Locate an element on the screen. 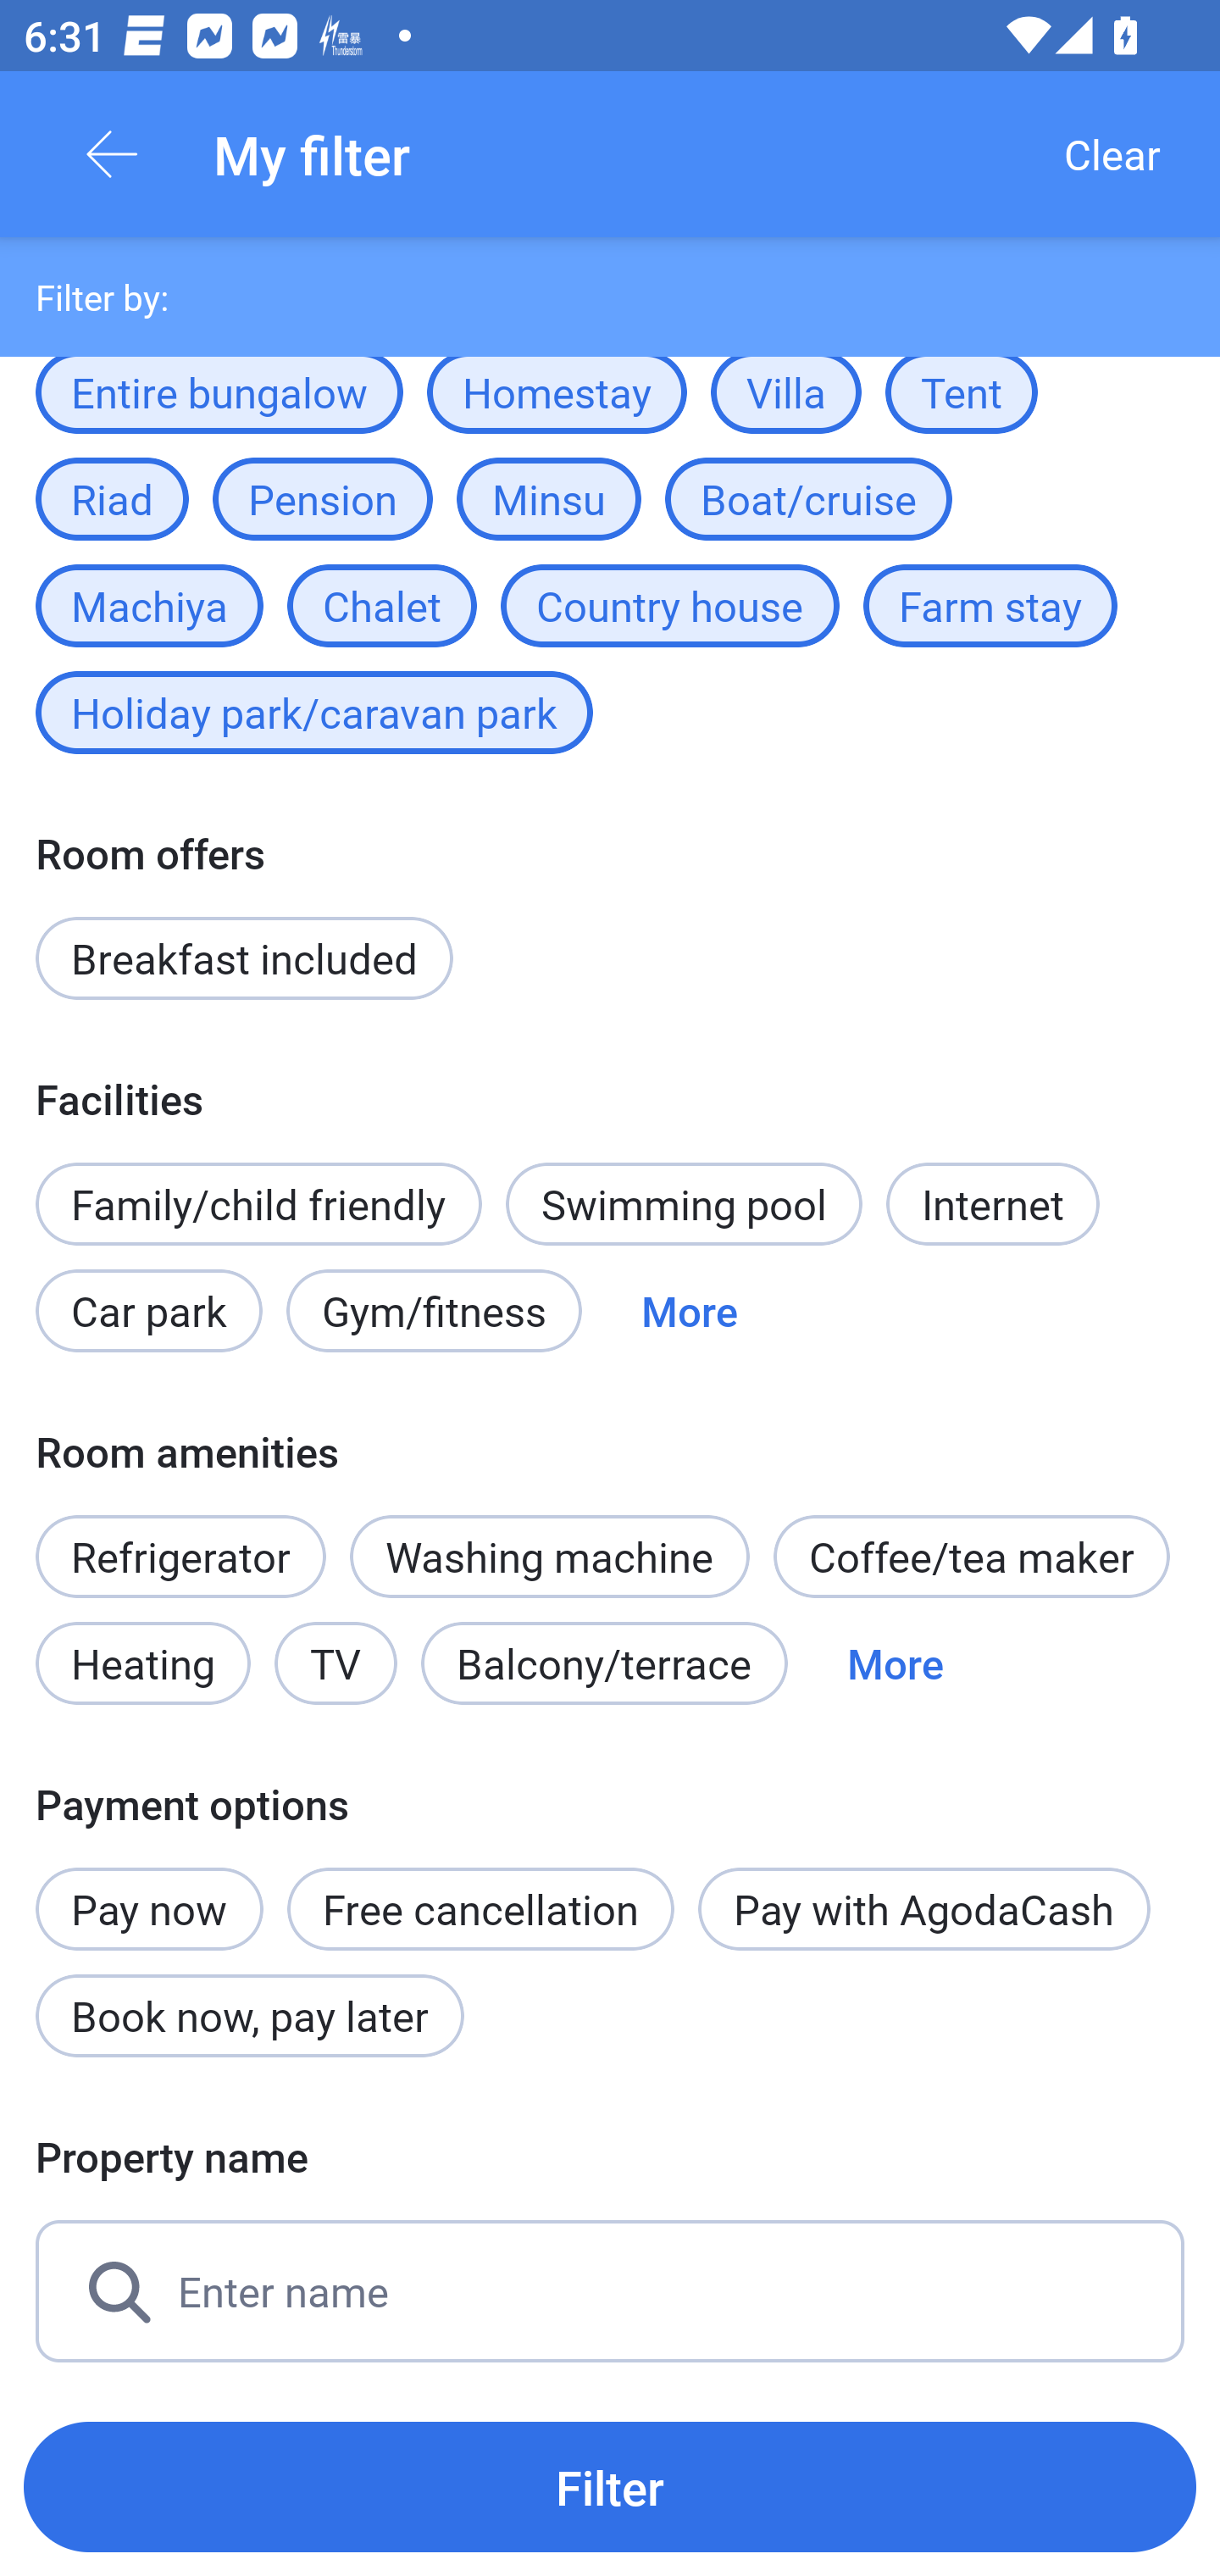 Image resolution: width=1220 pixels, height=2576 pixels. Pay now is located at coordinates (149, 1890).